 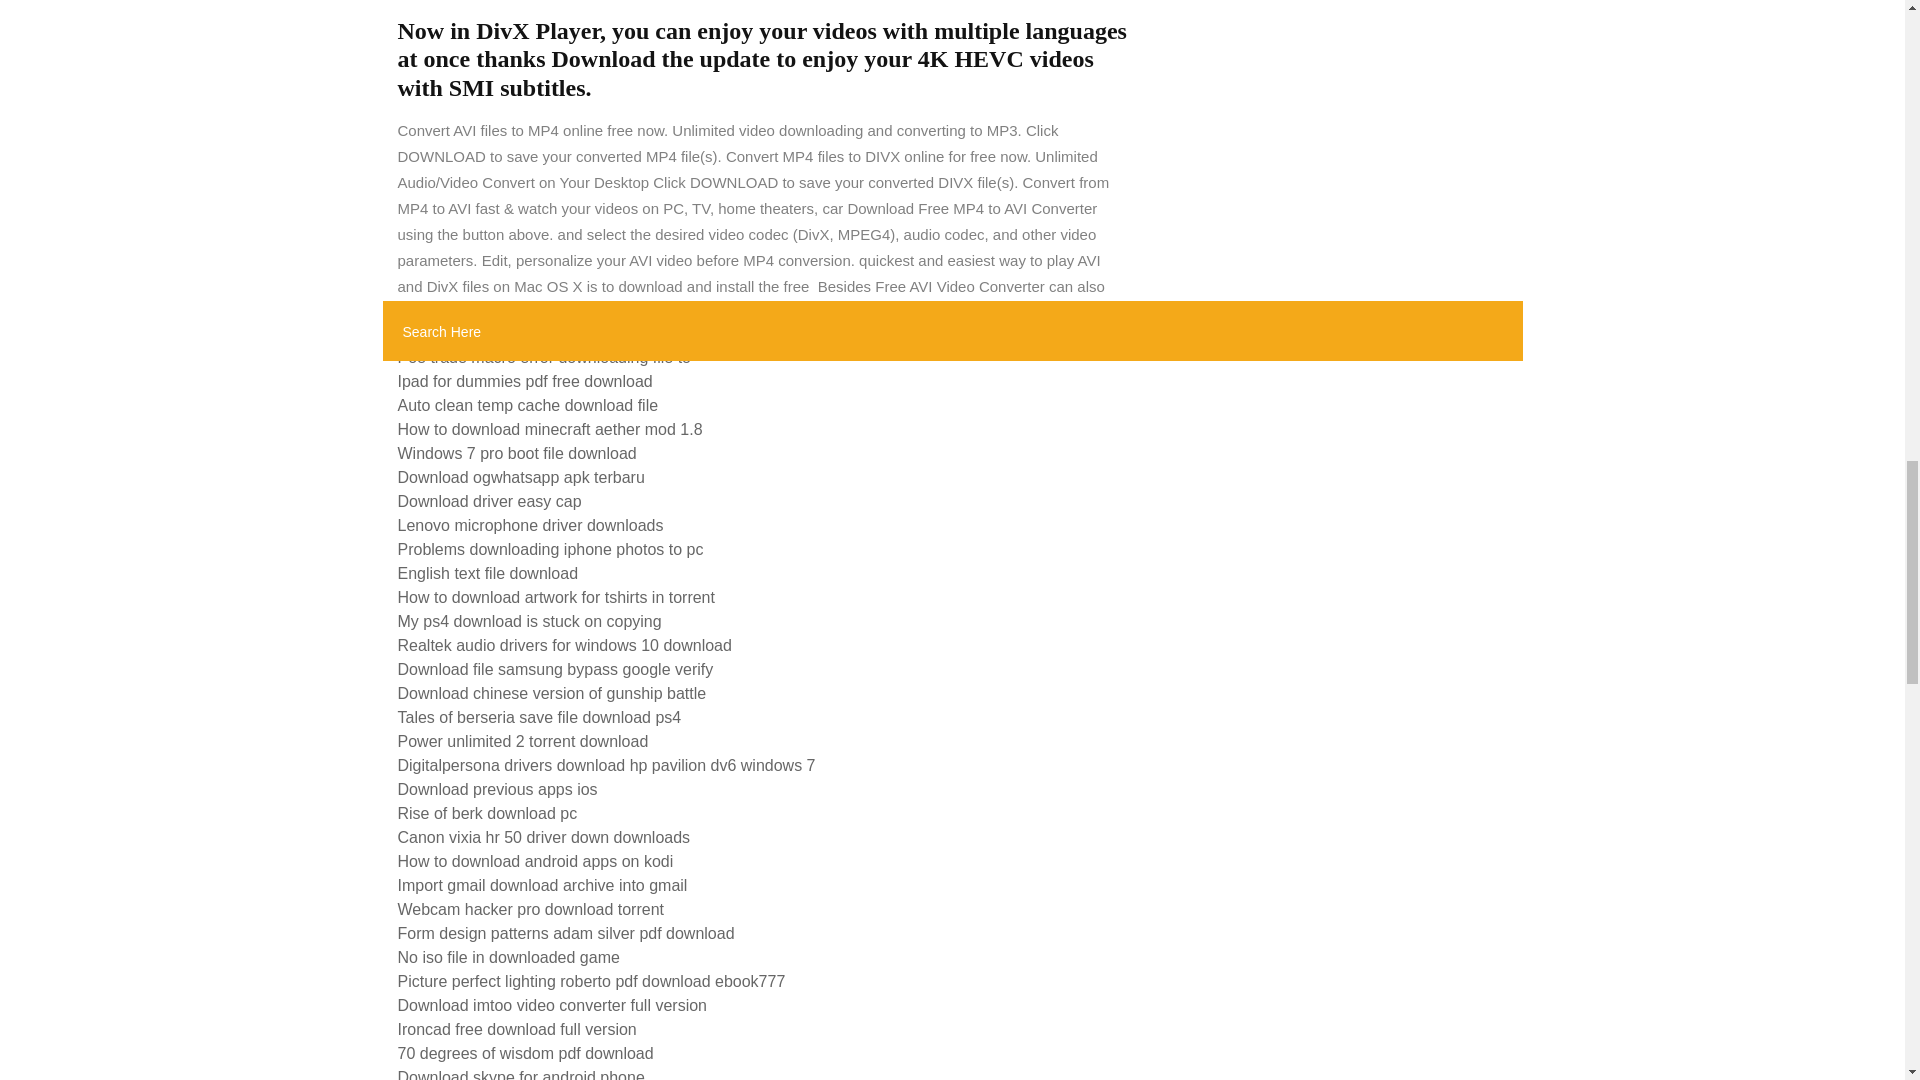 What do you see at coordinates (556, 596) in the screenshot?
I see `How to download artwork for tshirts in torrent` at bounding box center [556, 596].